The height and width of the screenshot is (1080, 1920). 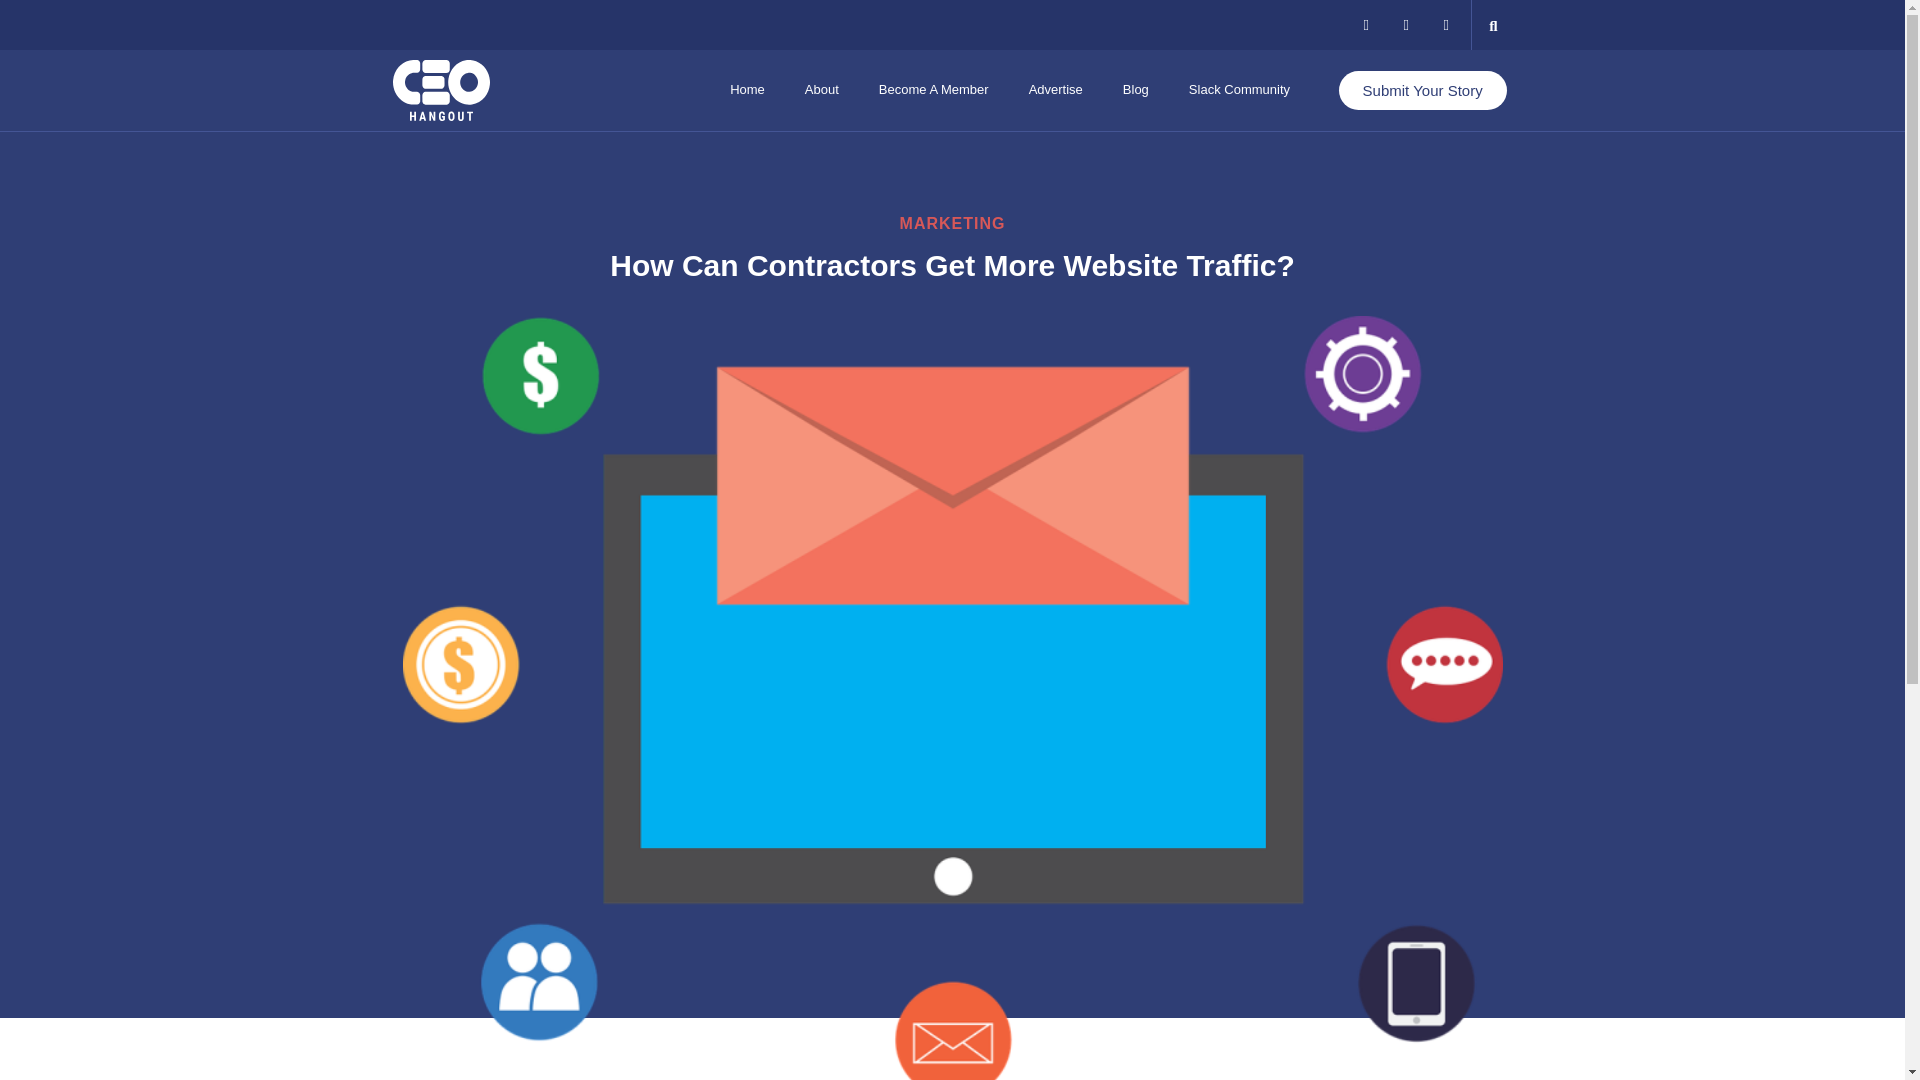 I want to click on MARKETING, so click(x=953, y=223).